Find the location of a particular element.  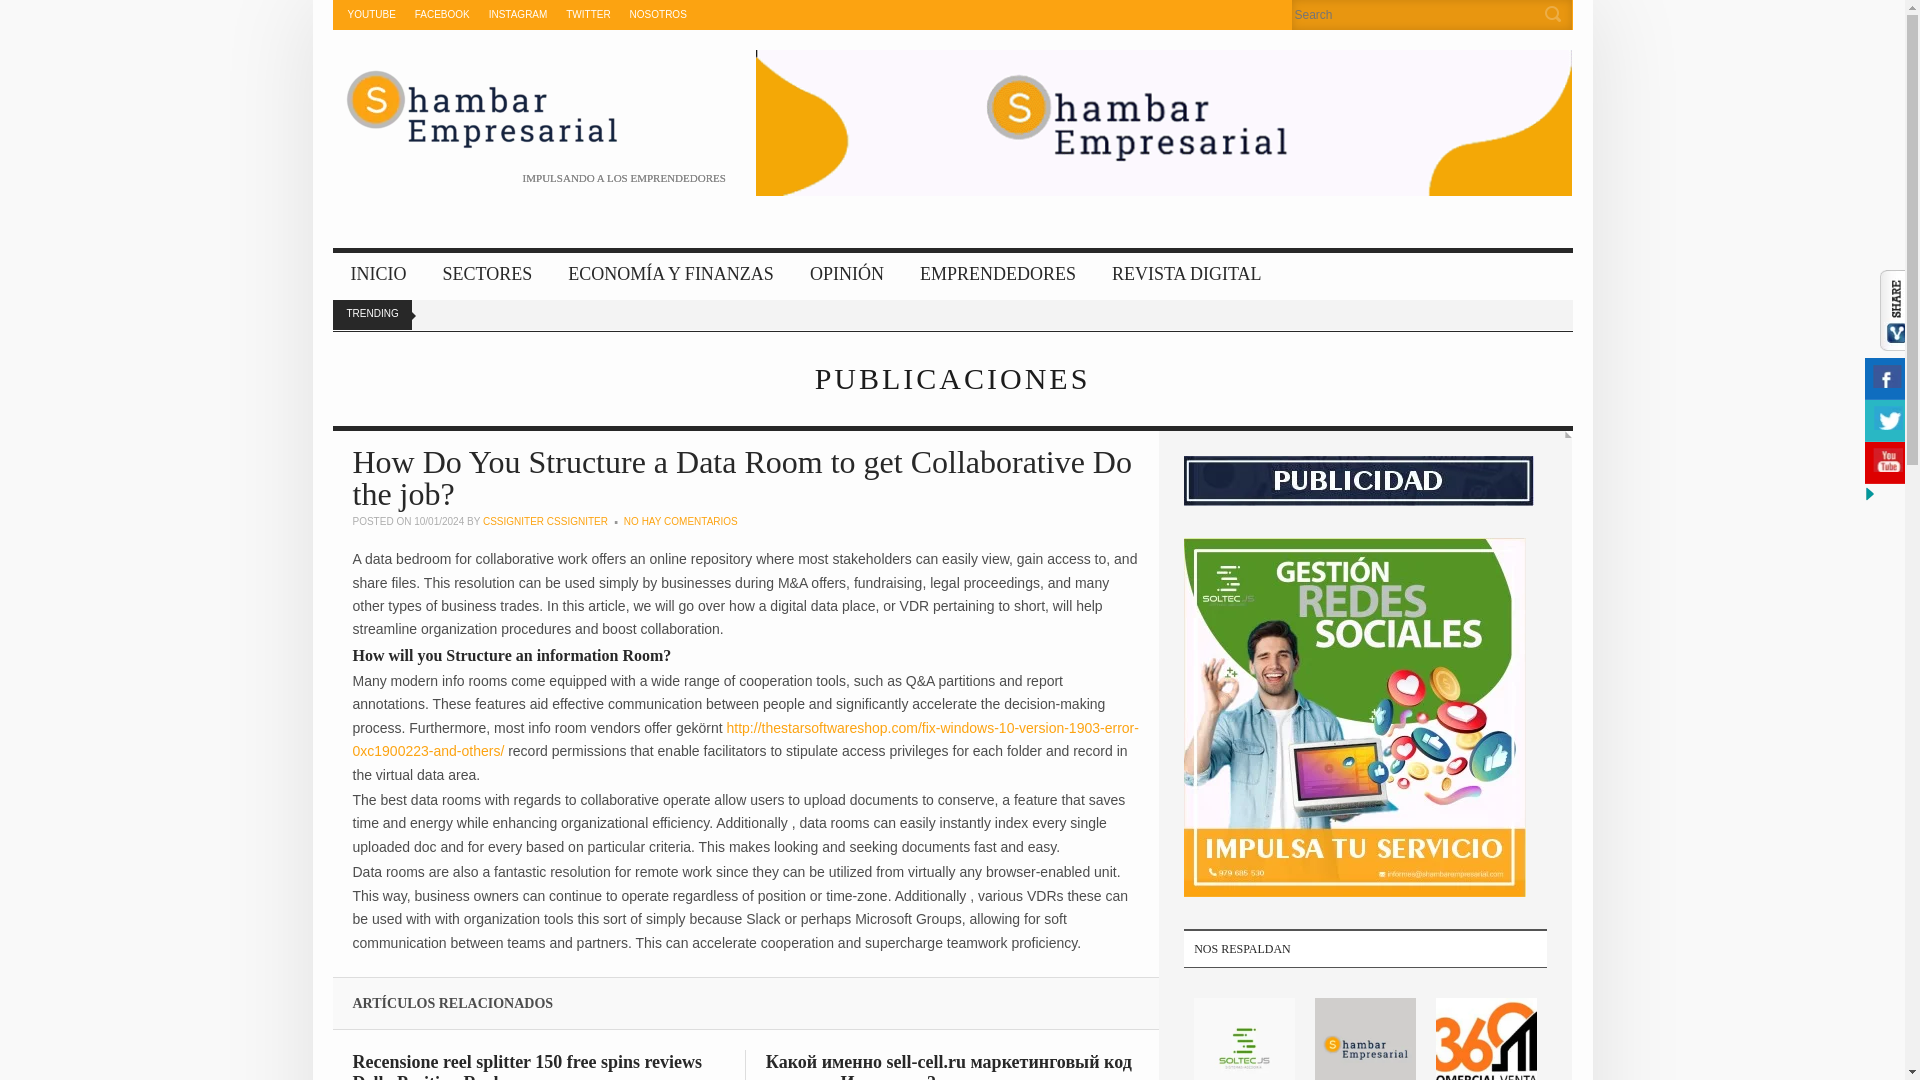

INICIO is located at coordinates (378, 276).